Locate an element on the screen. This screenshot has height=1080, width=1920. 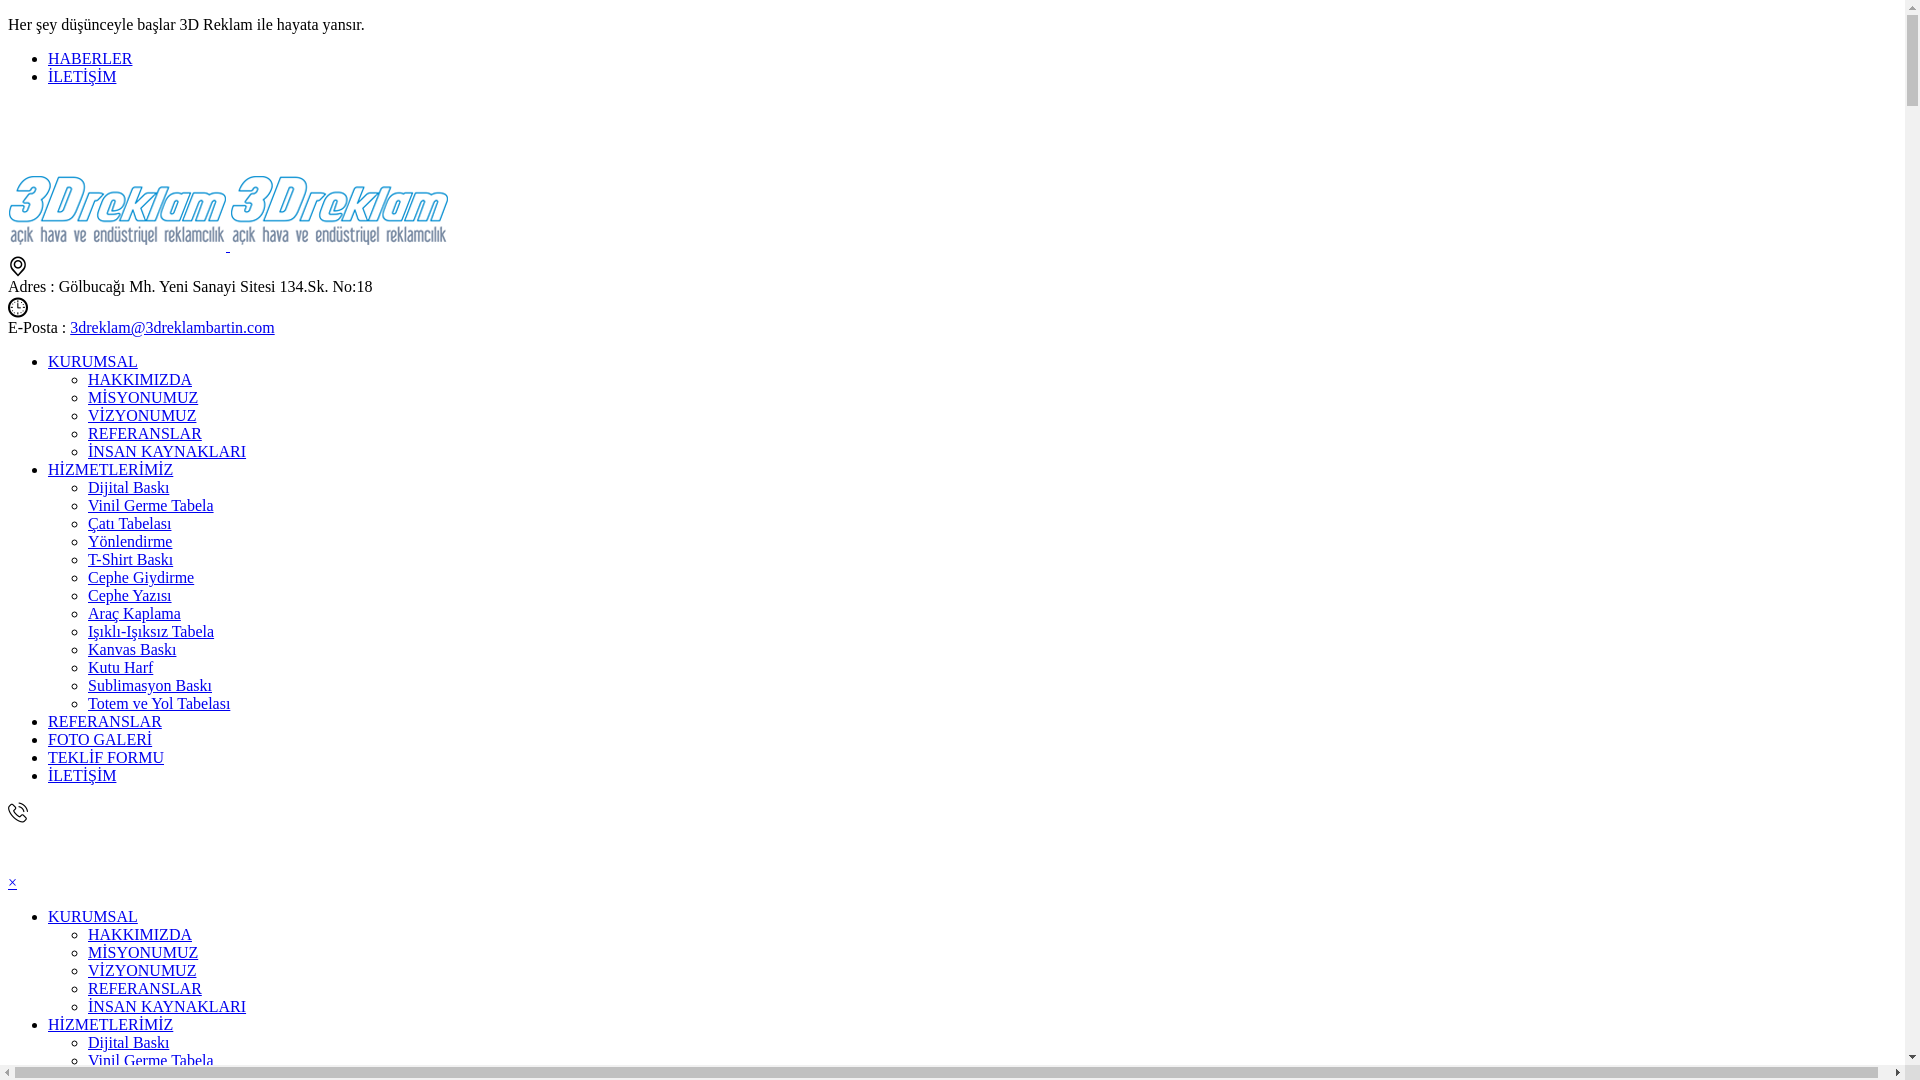
HAKKIMIZDA is located at coordinates (140, 380).